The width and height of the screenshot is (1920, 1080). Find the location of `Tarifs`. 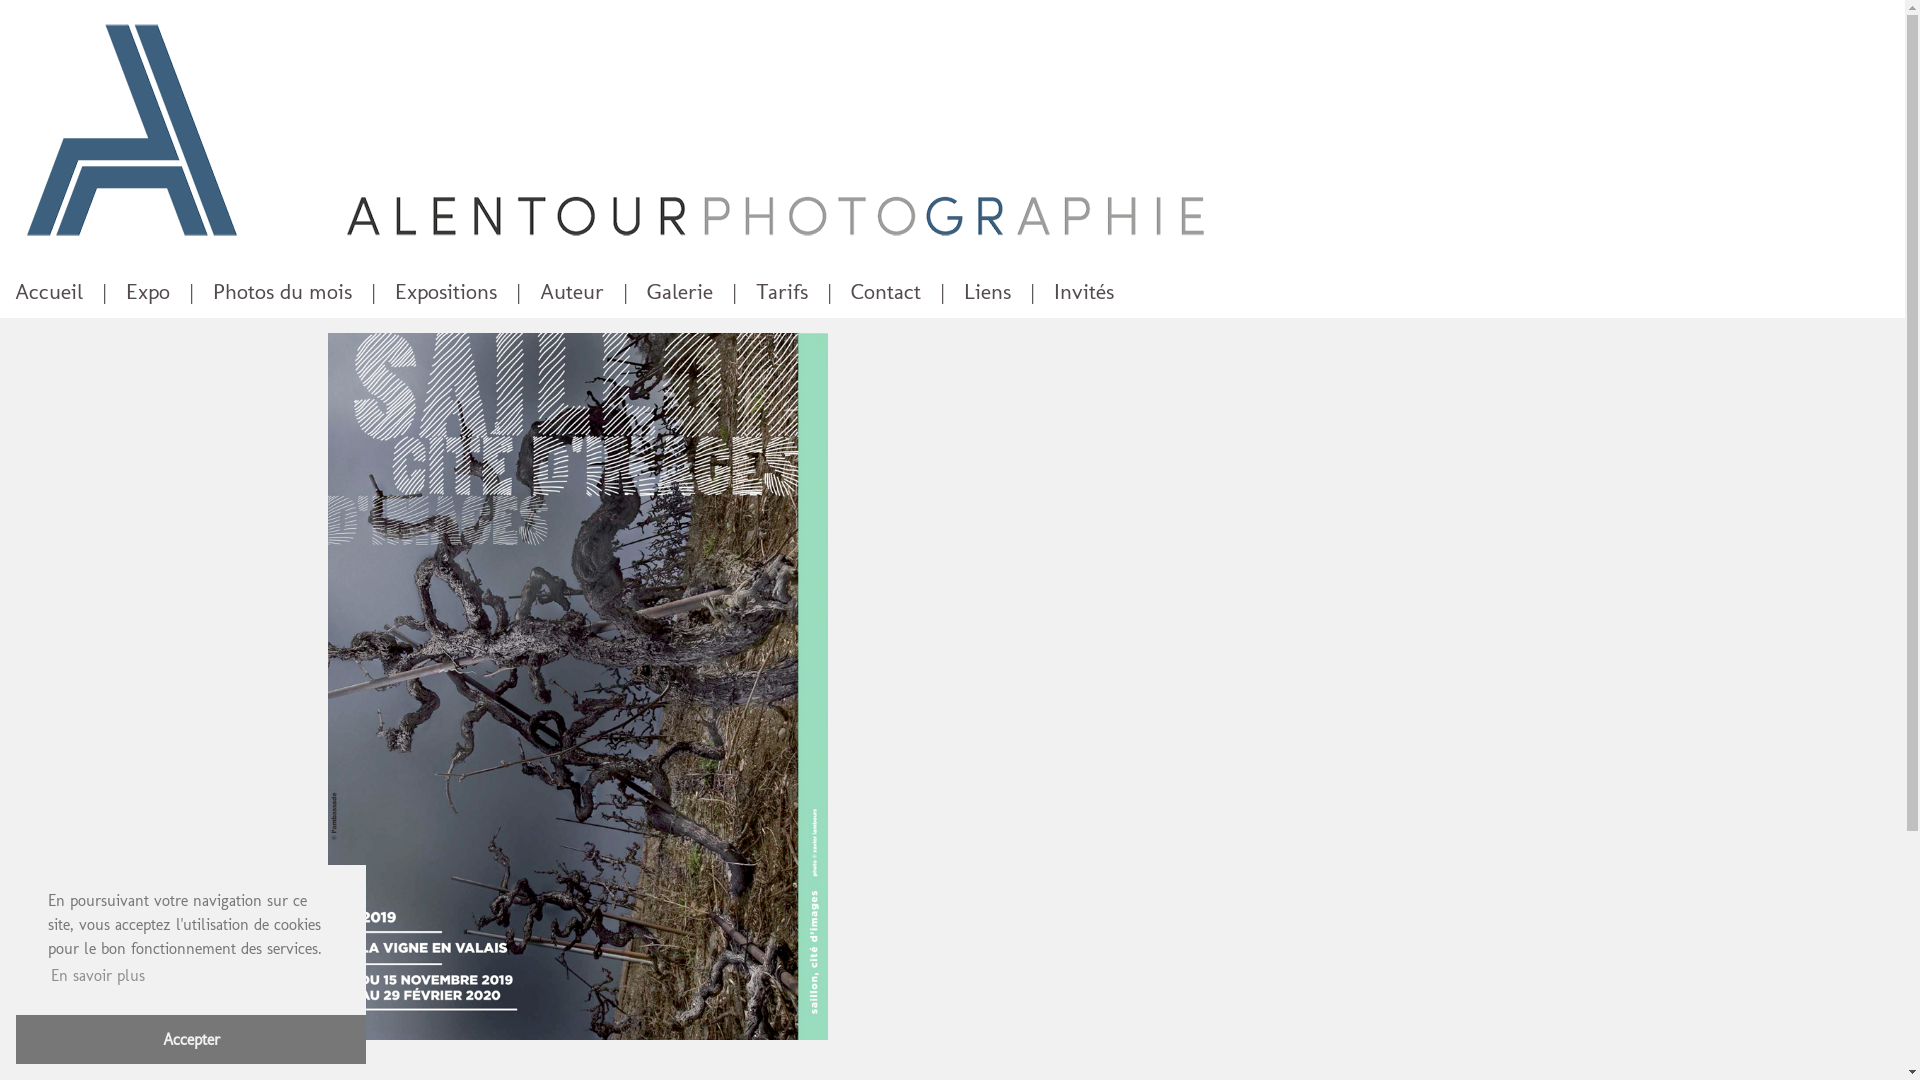

Tarifs is located at coordinates (782, 292).